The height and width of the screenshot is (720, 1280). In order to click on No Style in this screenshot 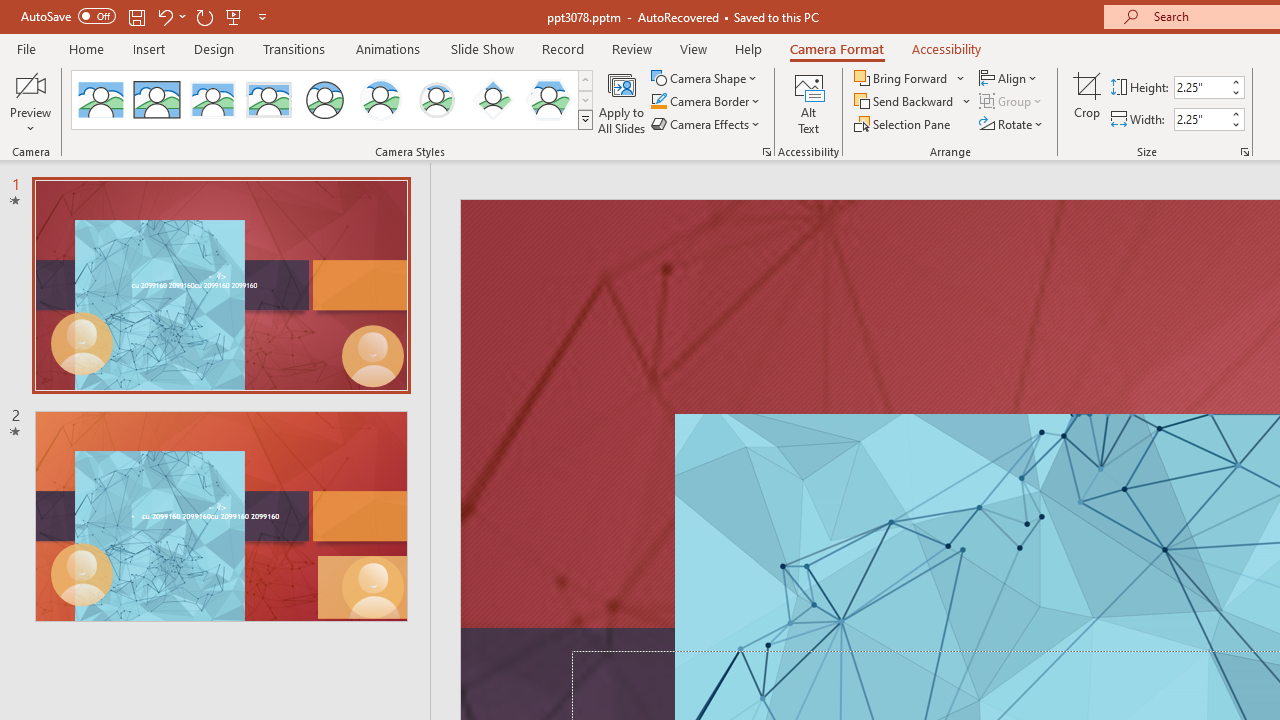, I will do `click(100, 100)`.